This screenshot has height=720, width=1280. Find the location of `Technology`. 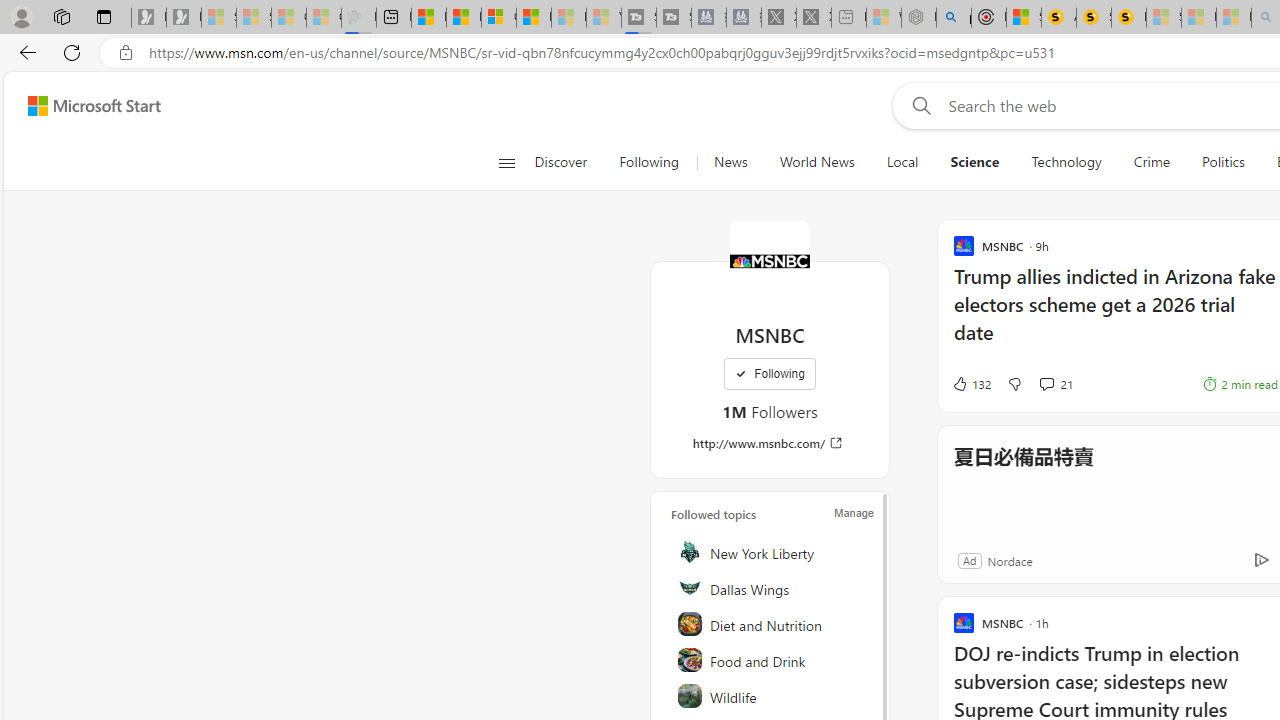

Technology is located at coordinates (1066, 162).